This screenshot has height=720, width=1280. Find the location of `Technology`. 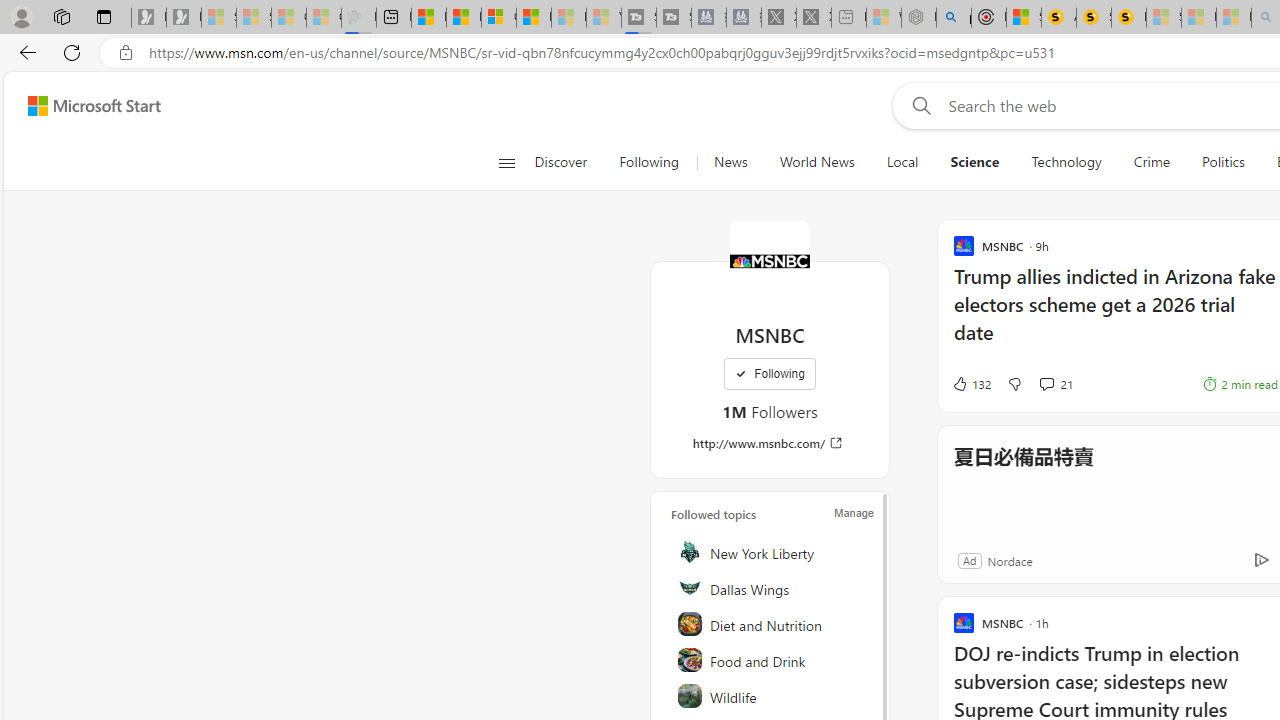

Technology is located at coordinates (1066, 162).